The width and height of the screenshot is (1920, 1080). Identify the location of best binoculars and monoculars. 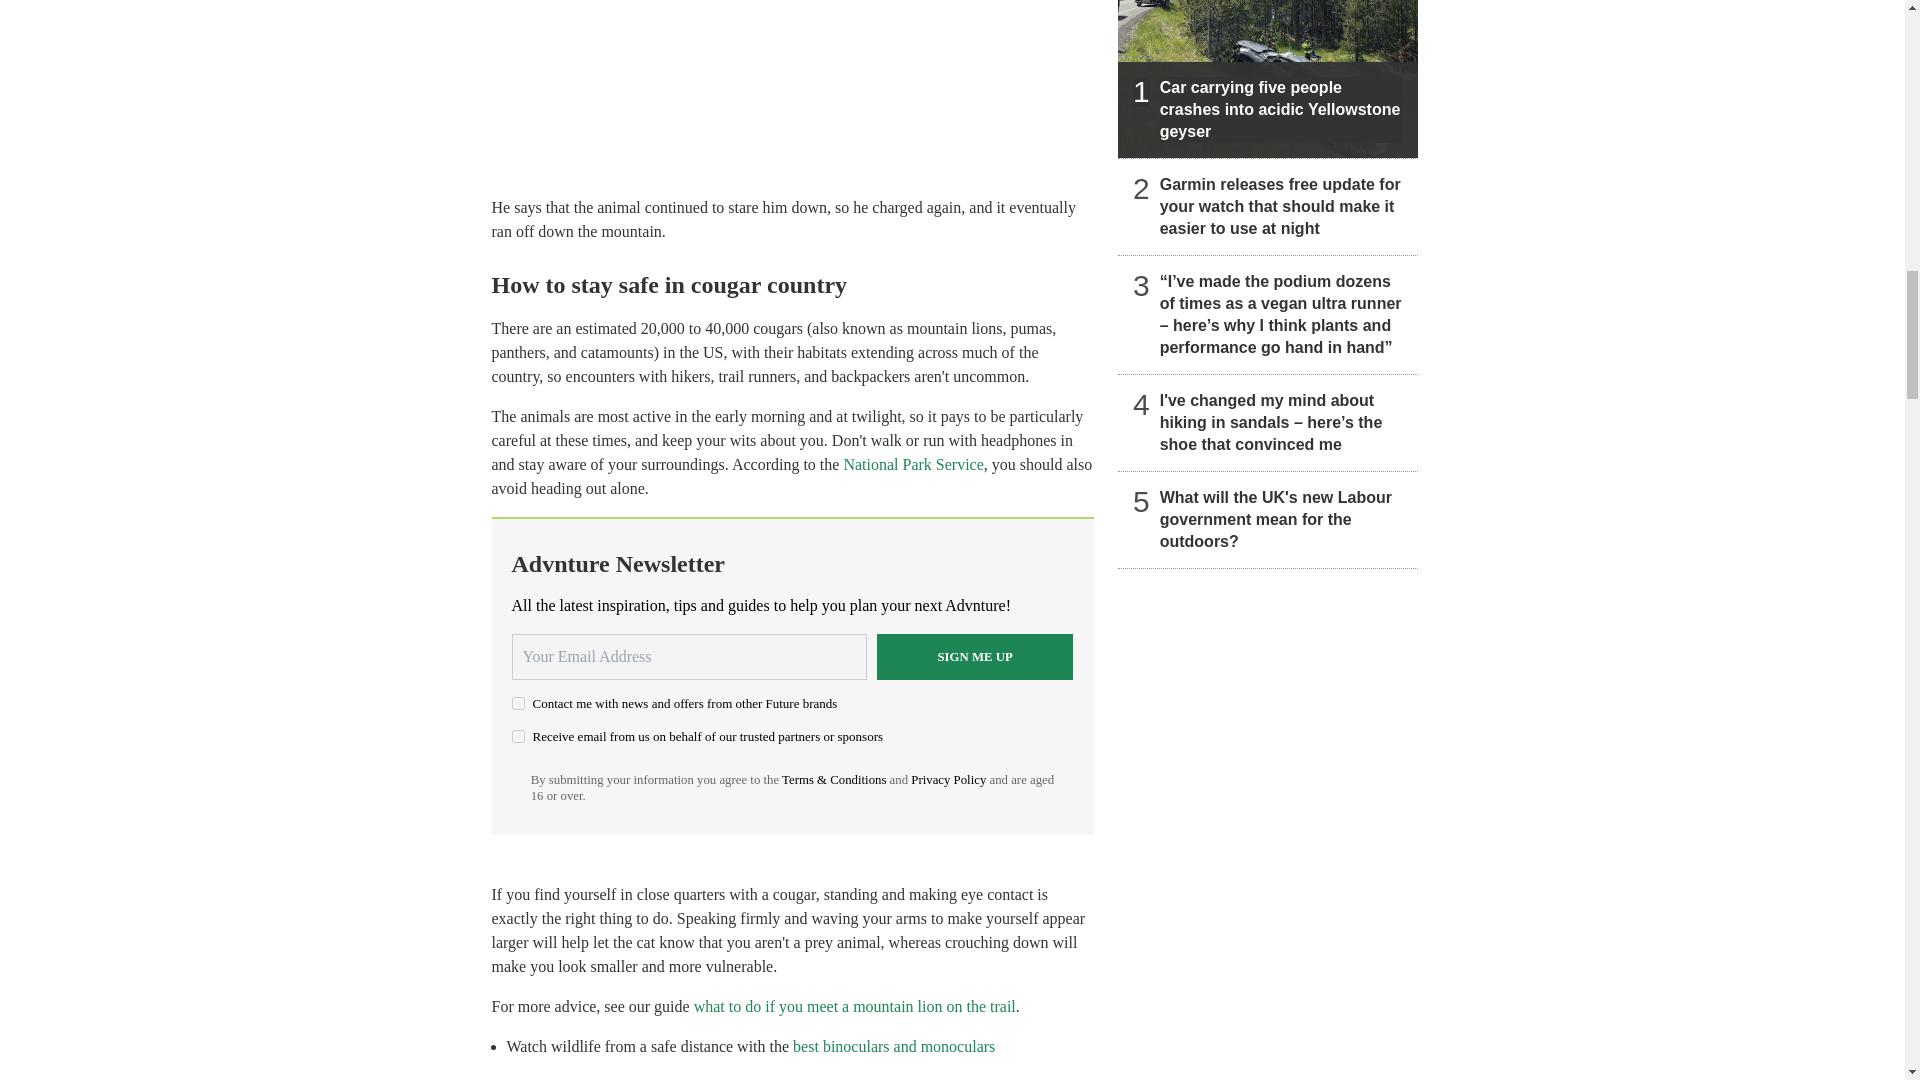
(893, 1046).